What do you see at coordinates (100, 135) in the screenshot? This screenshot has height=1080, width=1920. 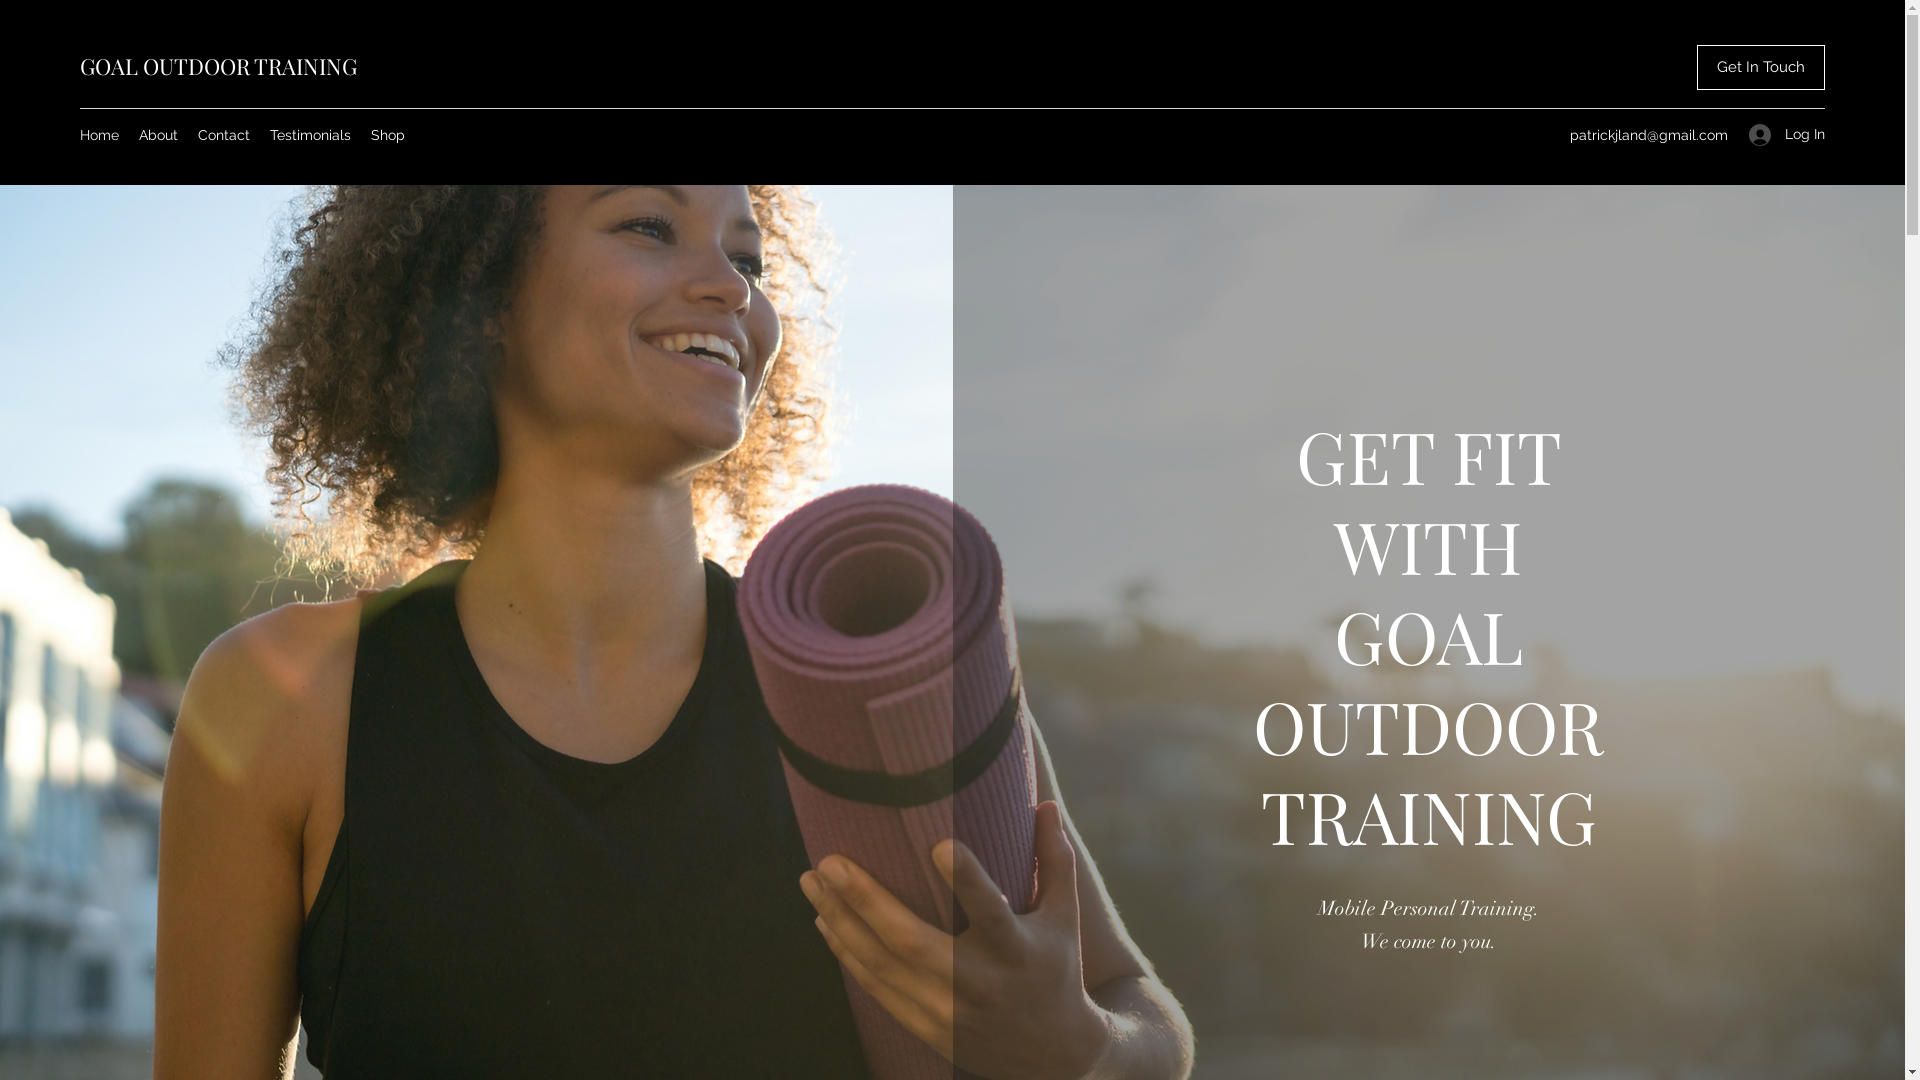 I see `Home` at bounding box center [100, 135].